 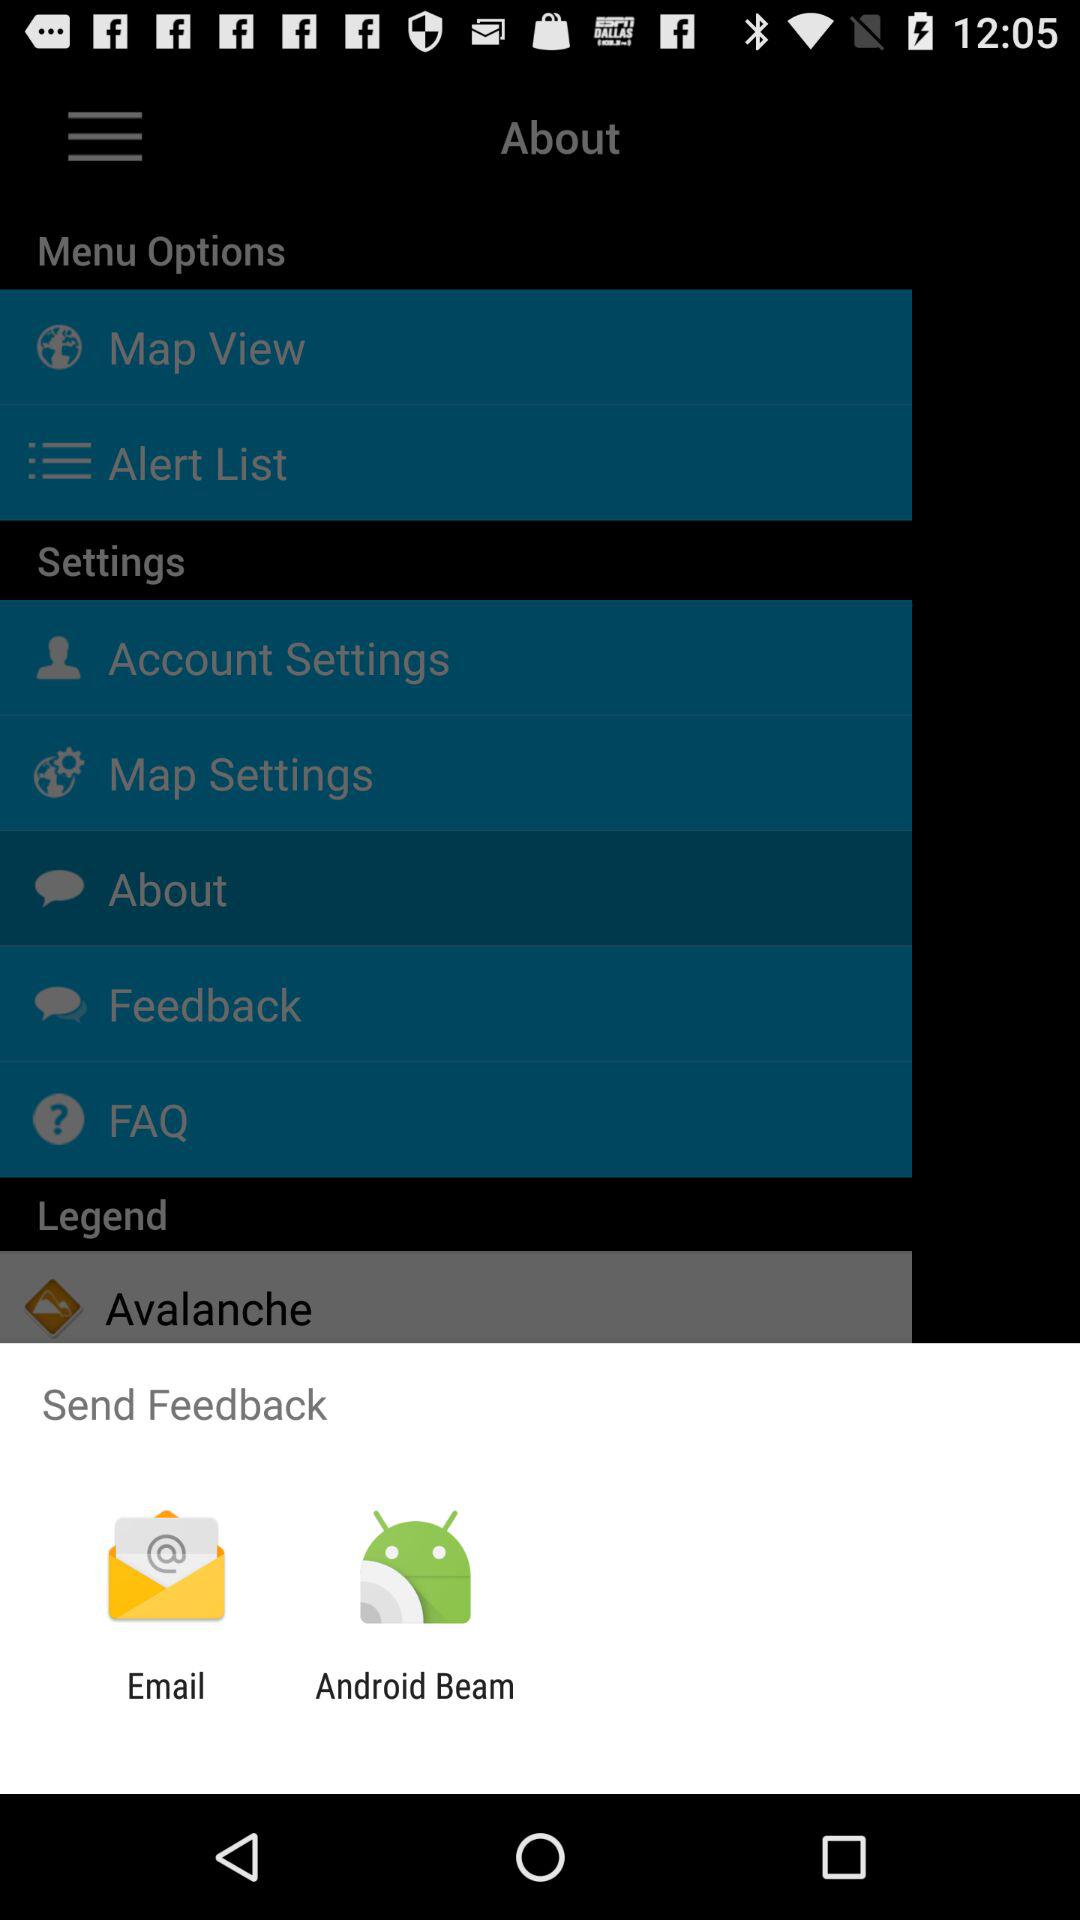 What do you see at coordinates (166, 1706) in the screenshot?
I see `jump until email icon` at bounding box center [166, 1706].